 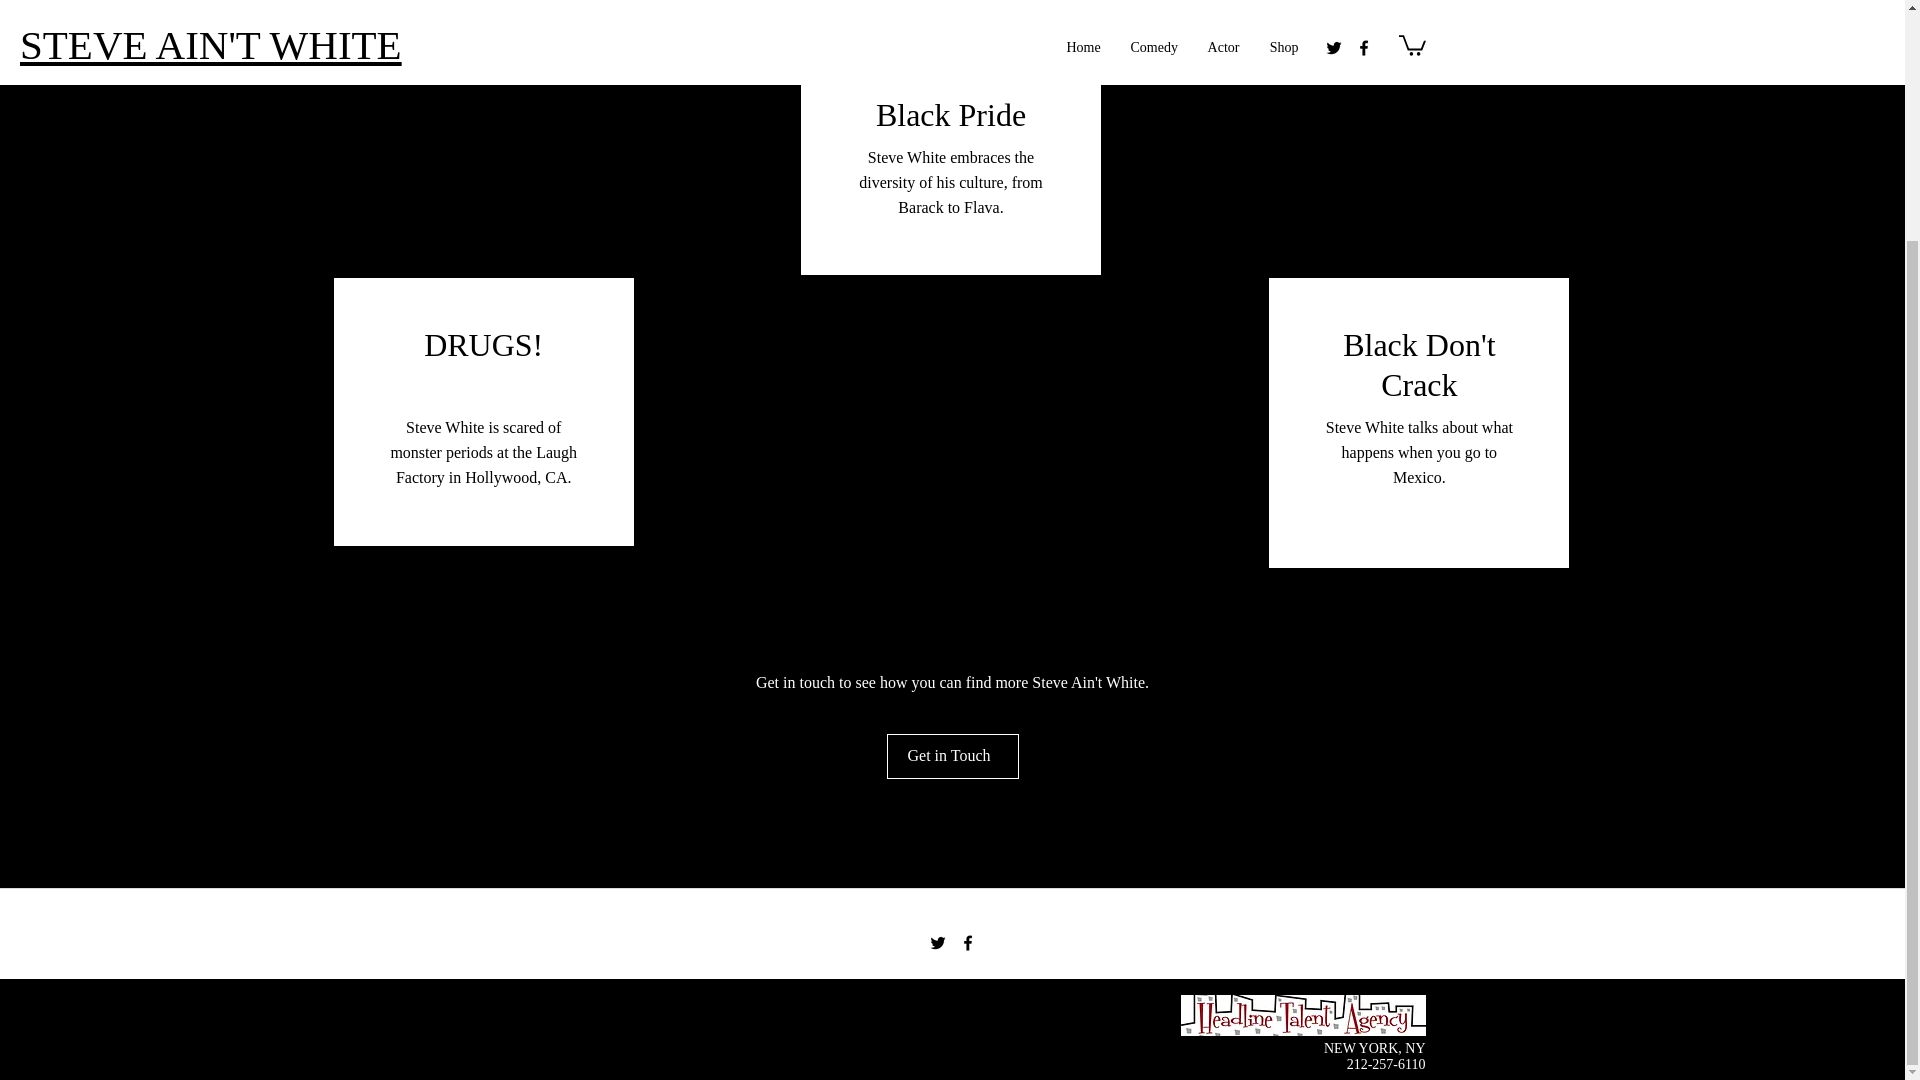 What do you see at coordinates (951, 756) in the screenshot?
I see `Get in Touch` at bounding box center [951, 756].